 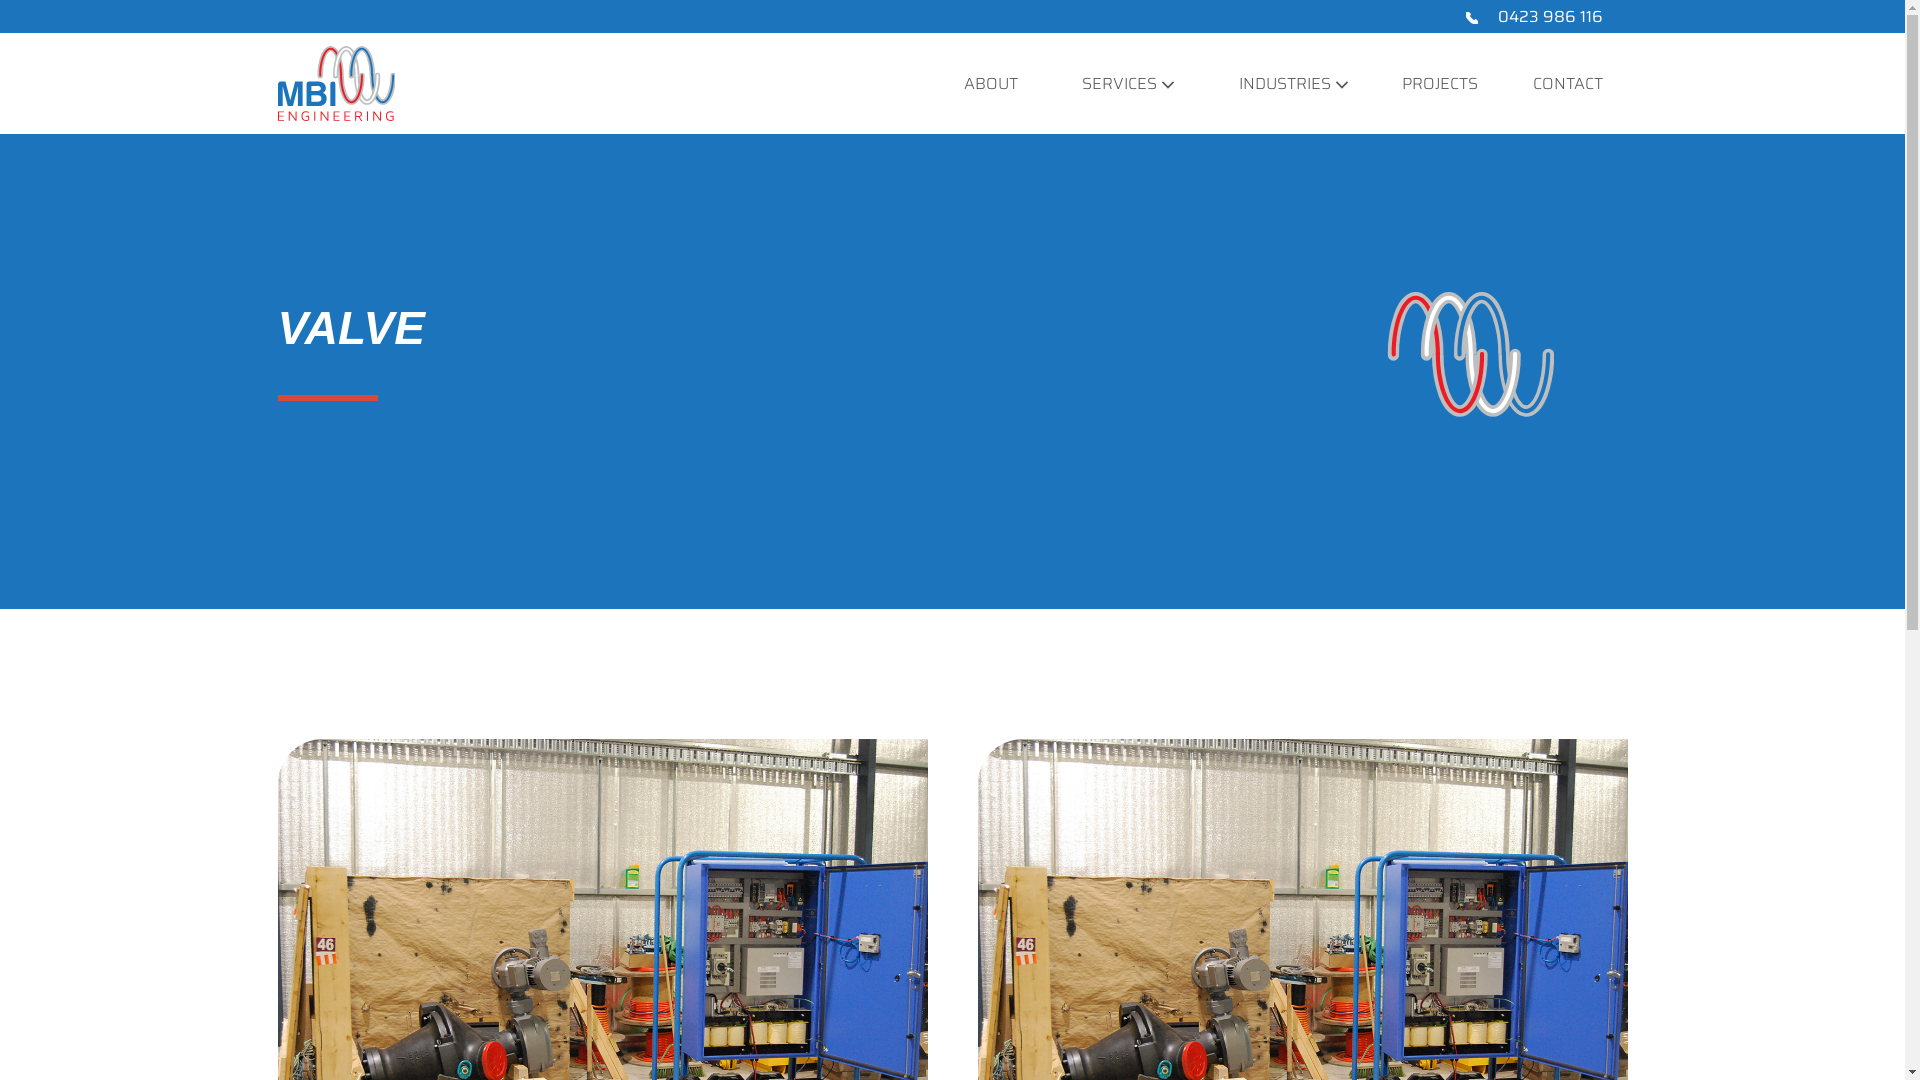 I want to click on PROJECTS, so click(x=1440, y=84).